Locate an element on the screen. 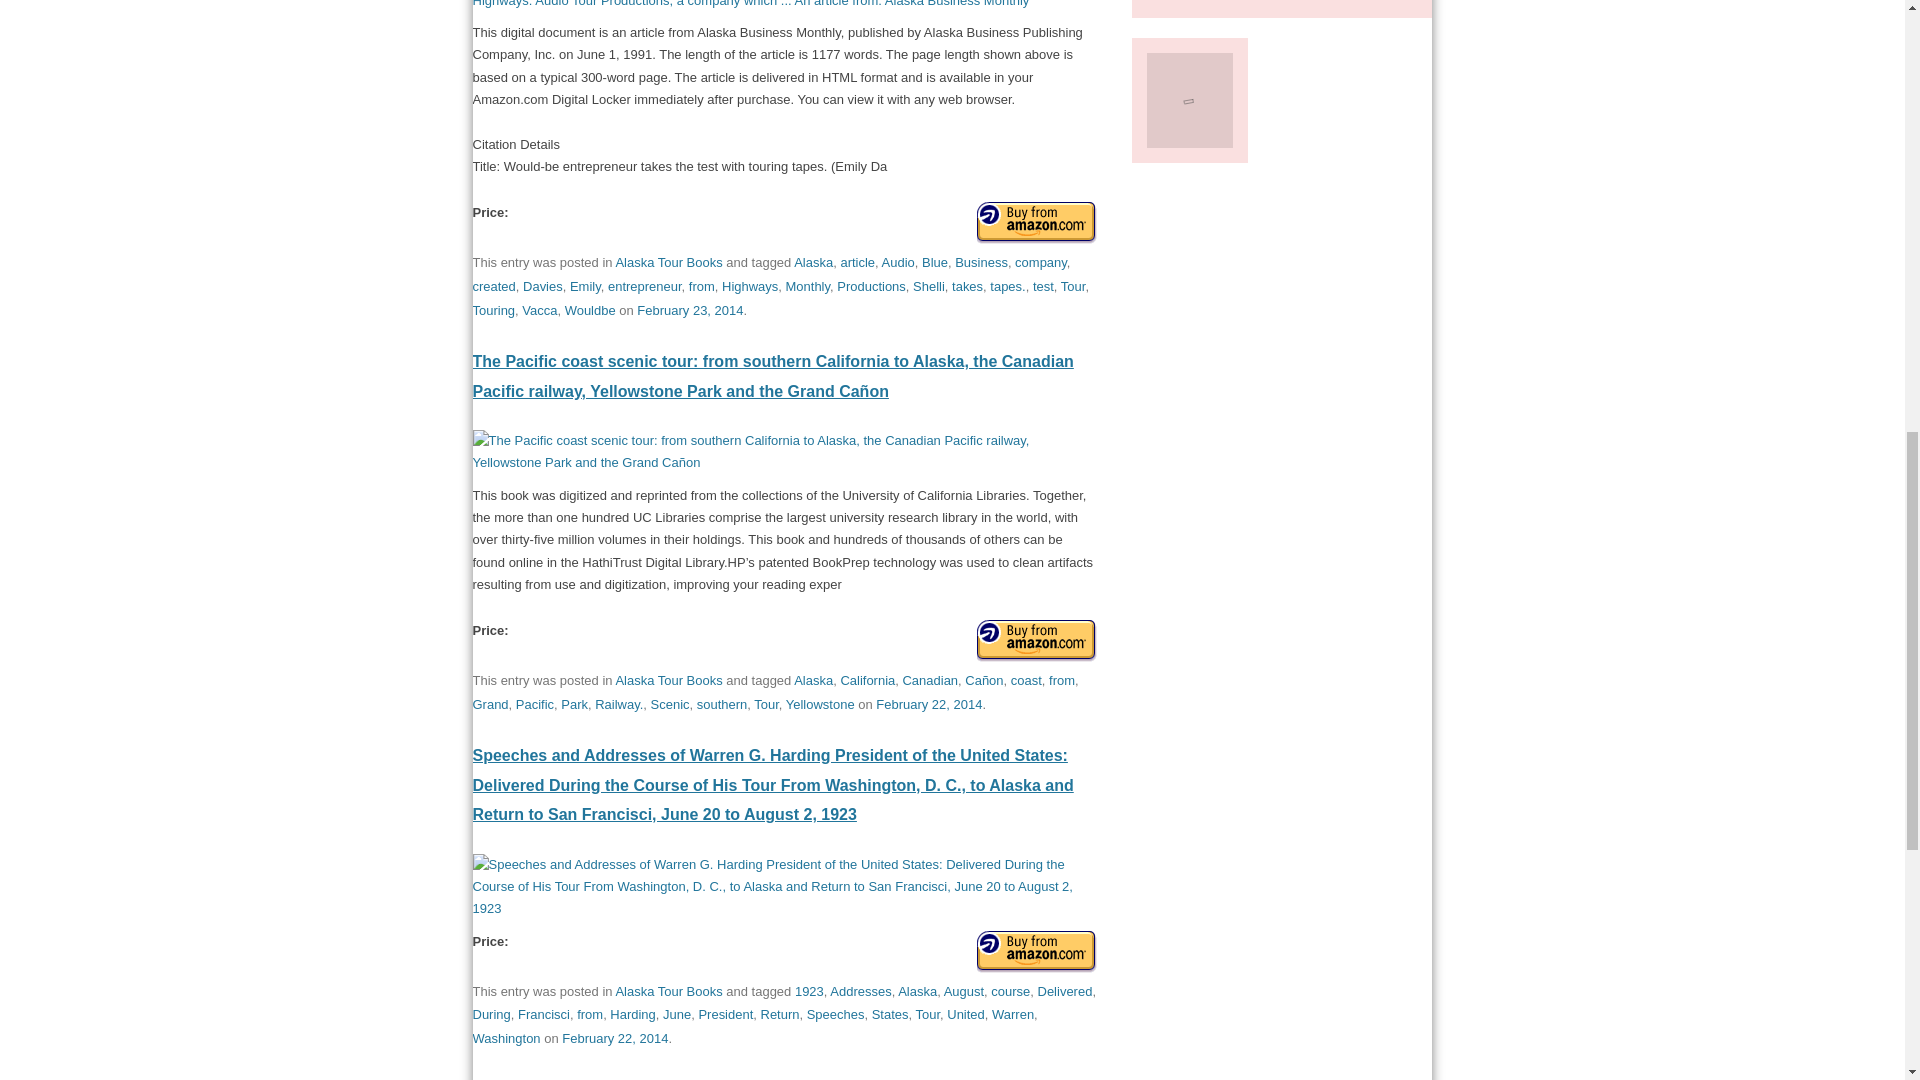 This screenshot has width=1920, height=1080. 5:16 am is located at coordinates (690, 310).